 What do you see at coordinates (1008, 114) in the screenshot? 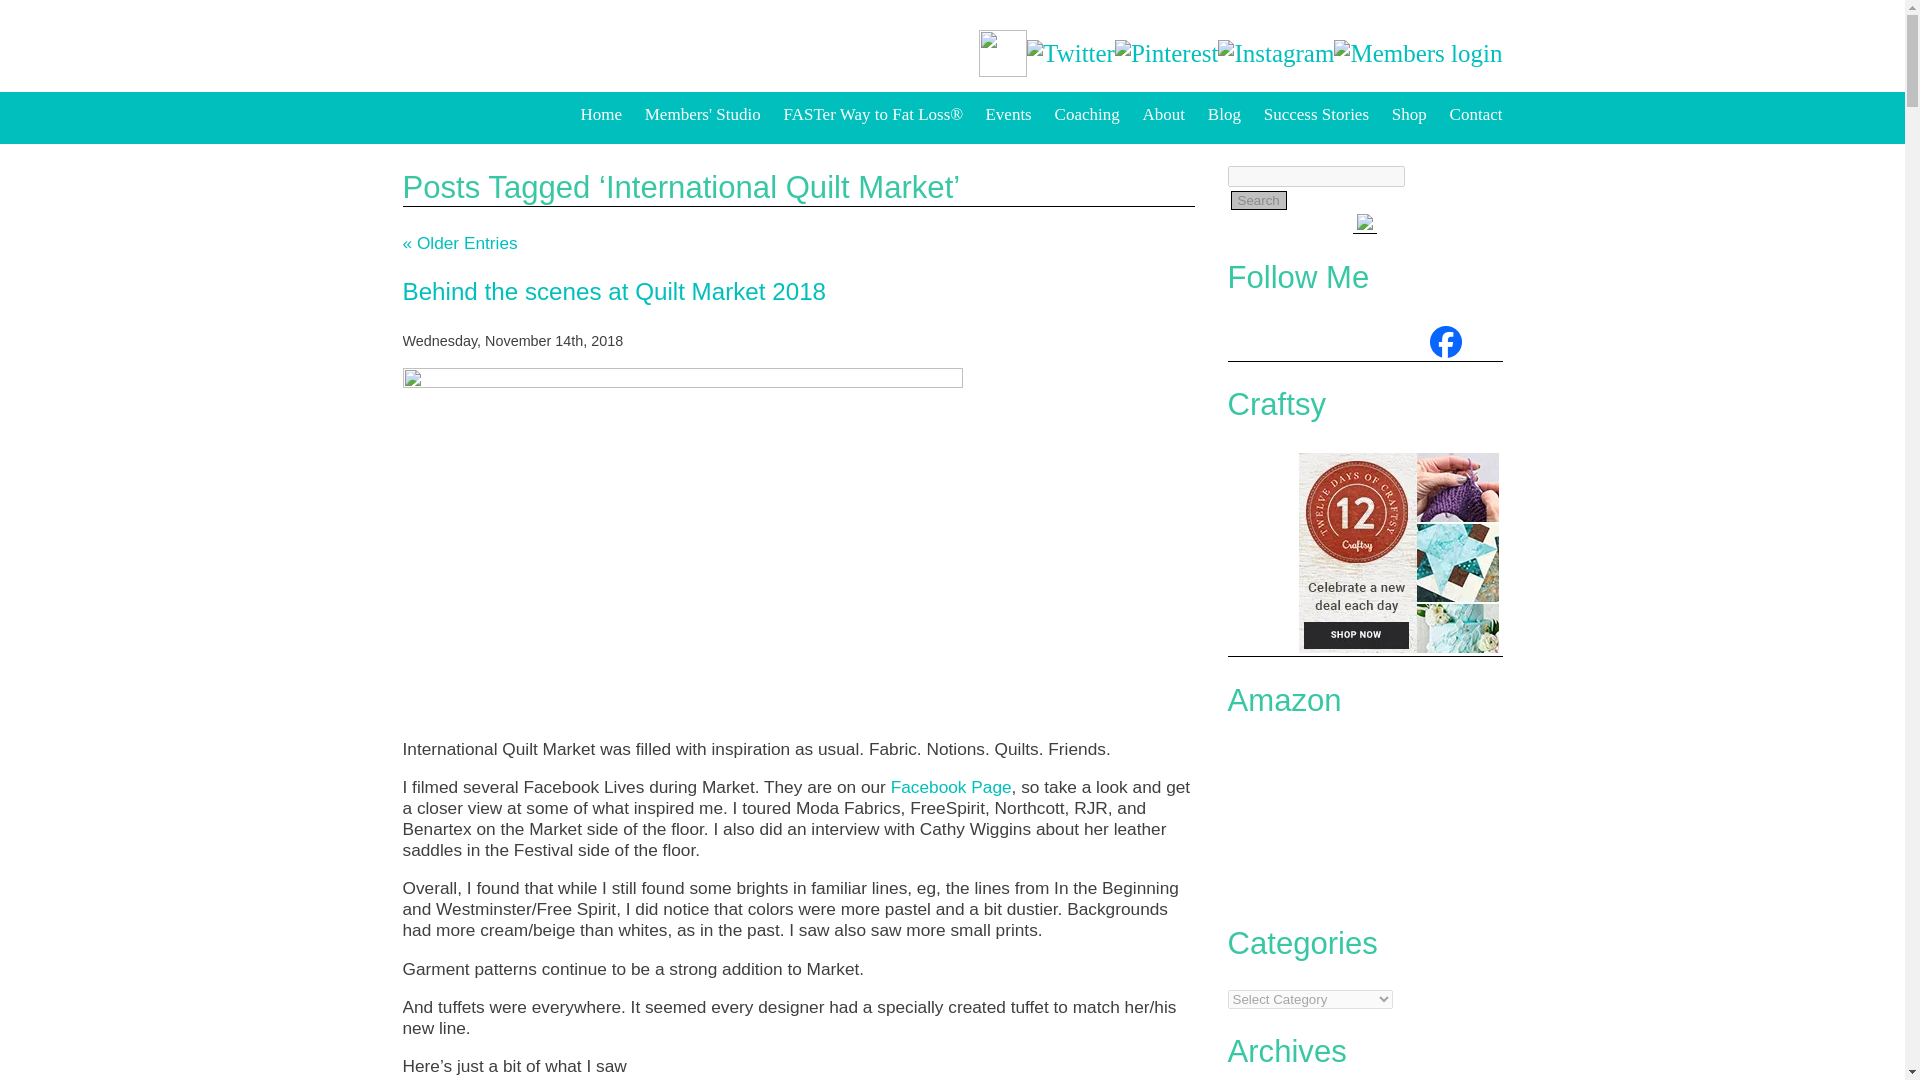
I see `Events` at bounding box center [1008, 114].